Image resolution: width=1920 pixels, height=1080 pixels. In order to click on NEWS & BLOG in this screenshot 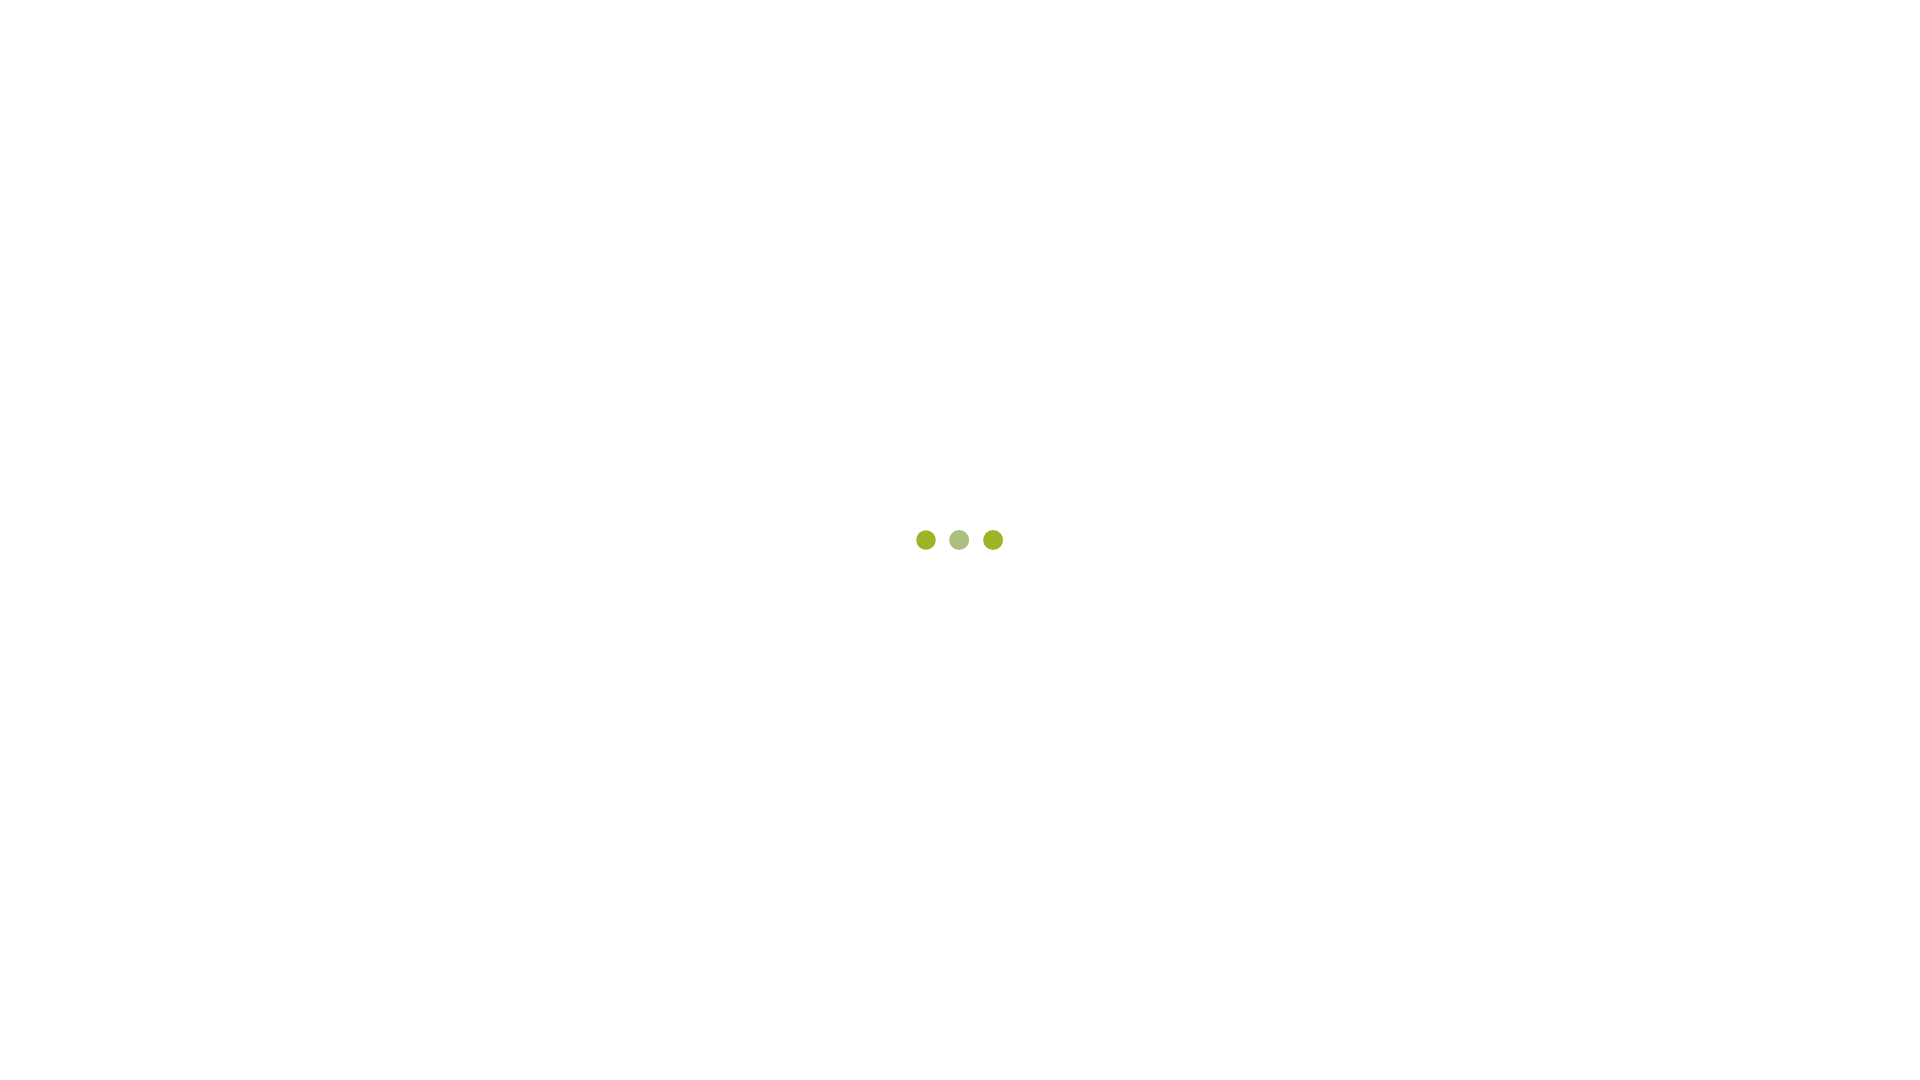, I will do `click(1080, 38)`.